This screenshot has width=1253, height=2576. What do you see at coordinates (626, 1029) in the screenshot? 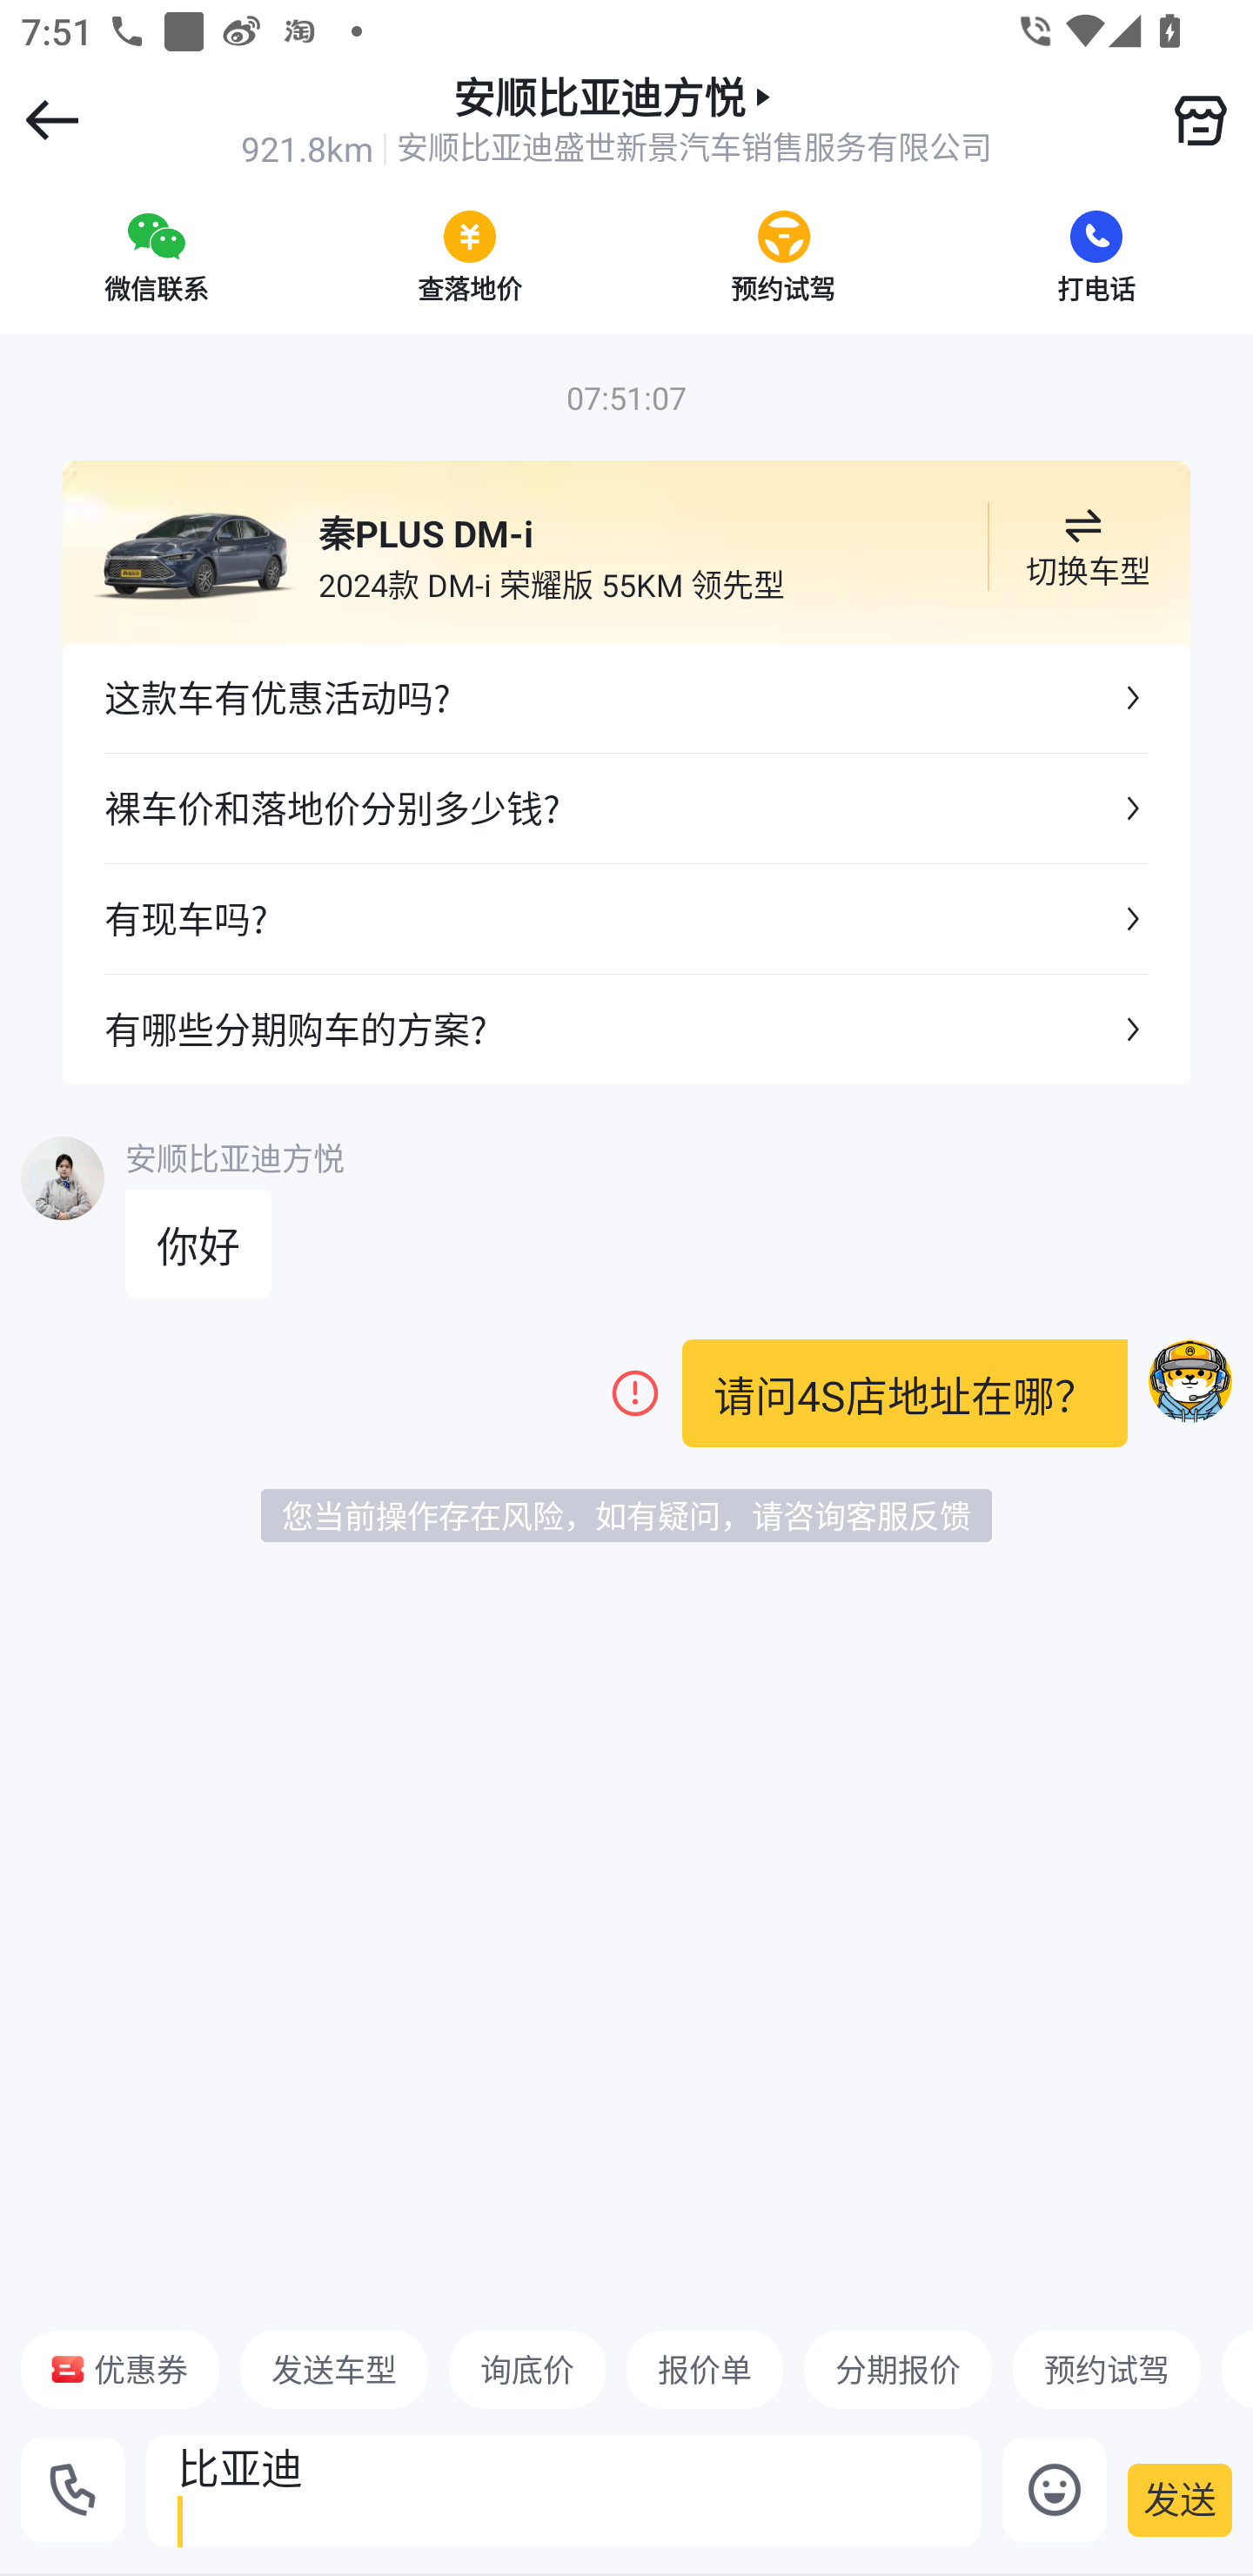
I see `有哪些分期购车的方案?` at bounding box center [626, 1029].